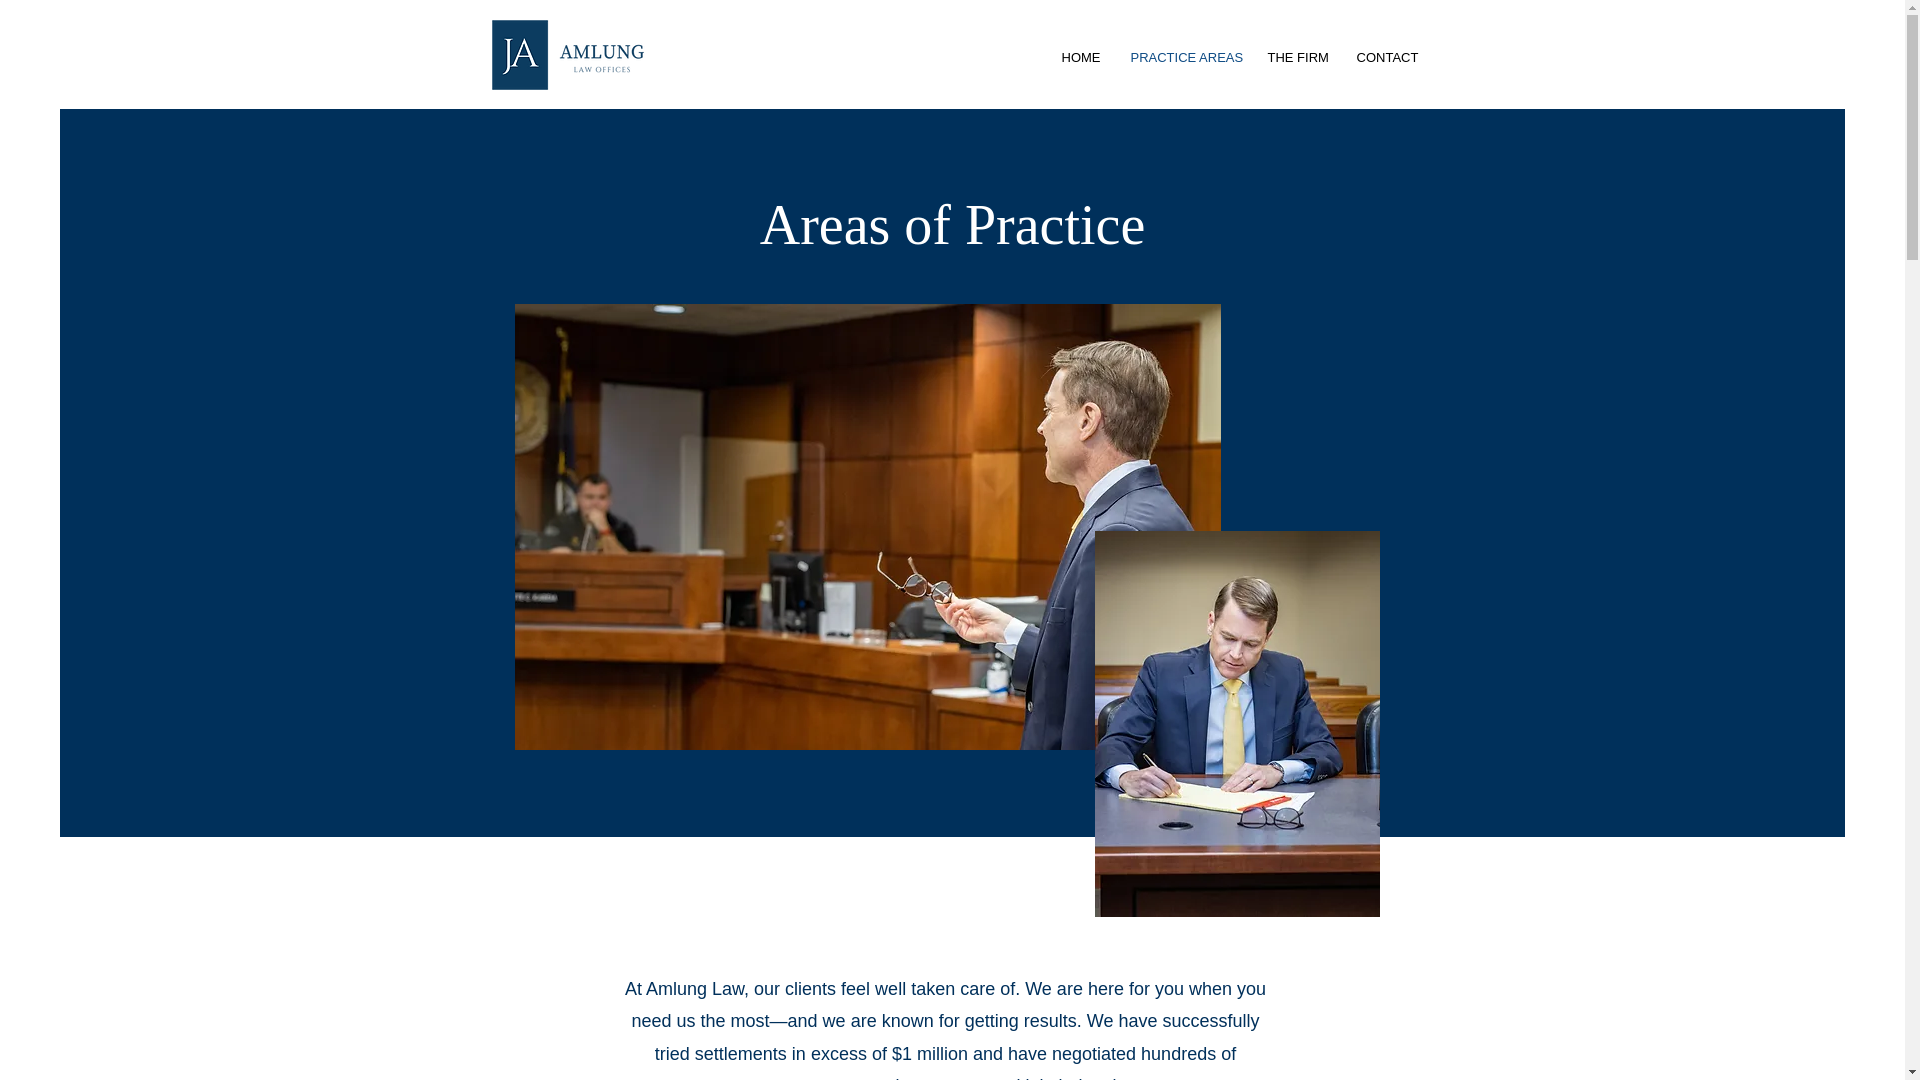 The height and width of the screenshot is (1080, 1920). What do you see at coordinates (1388, 58) in the screenshot?
I see `CONTACT` at bounding box center [1388, 58].